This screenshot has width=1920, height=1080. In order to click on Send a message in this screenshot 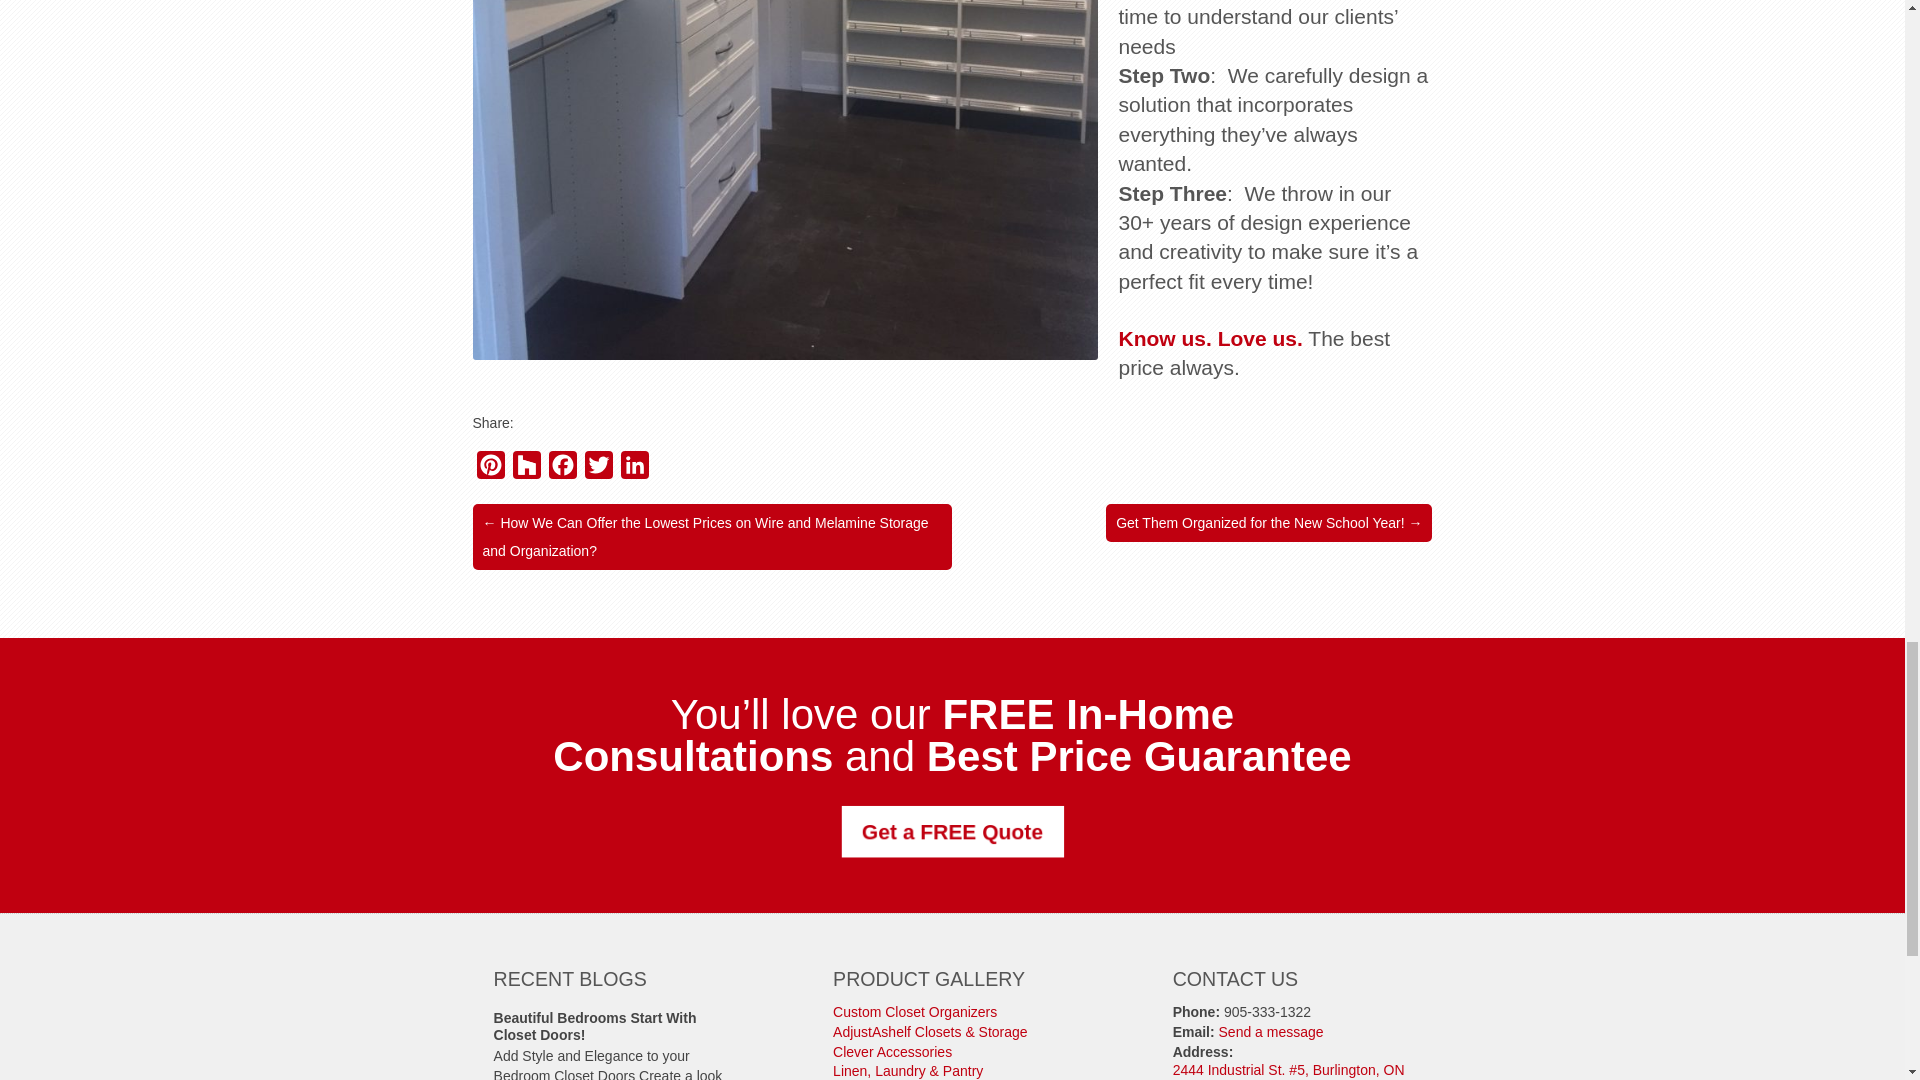, I will do `click(1272, 1032)`.